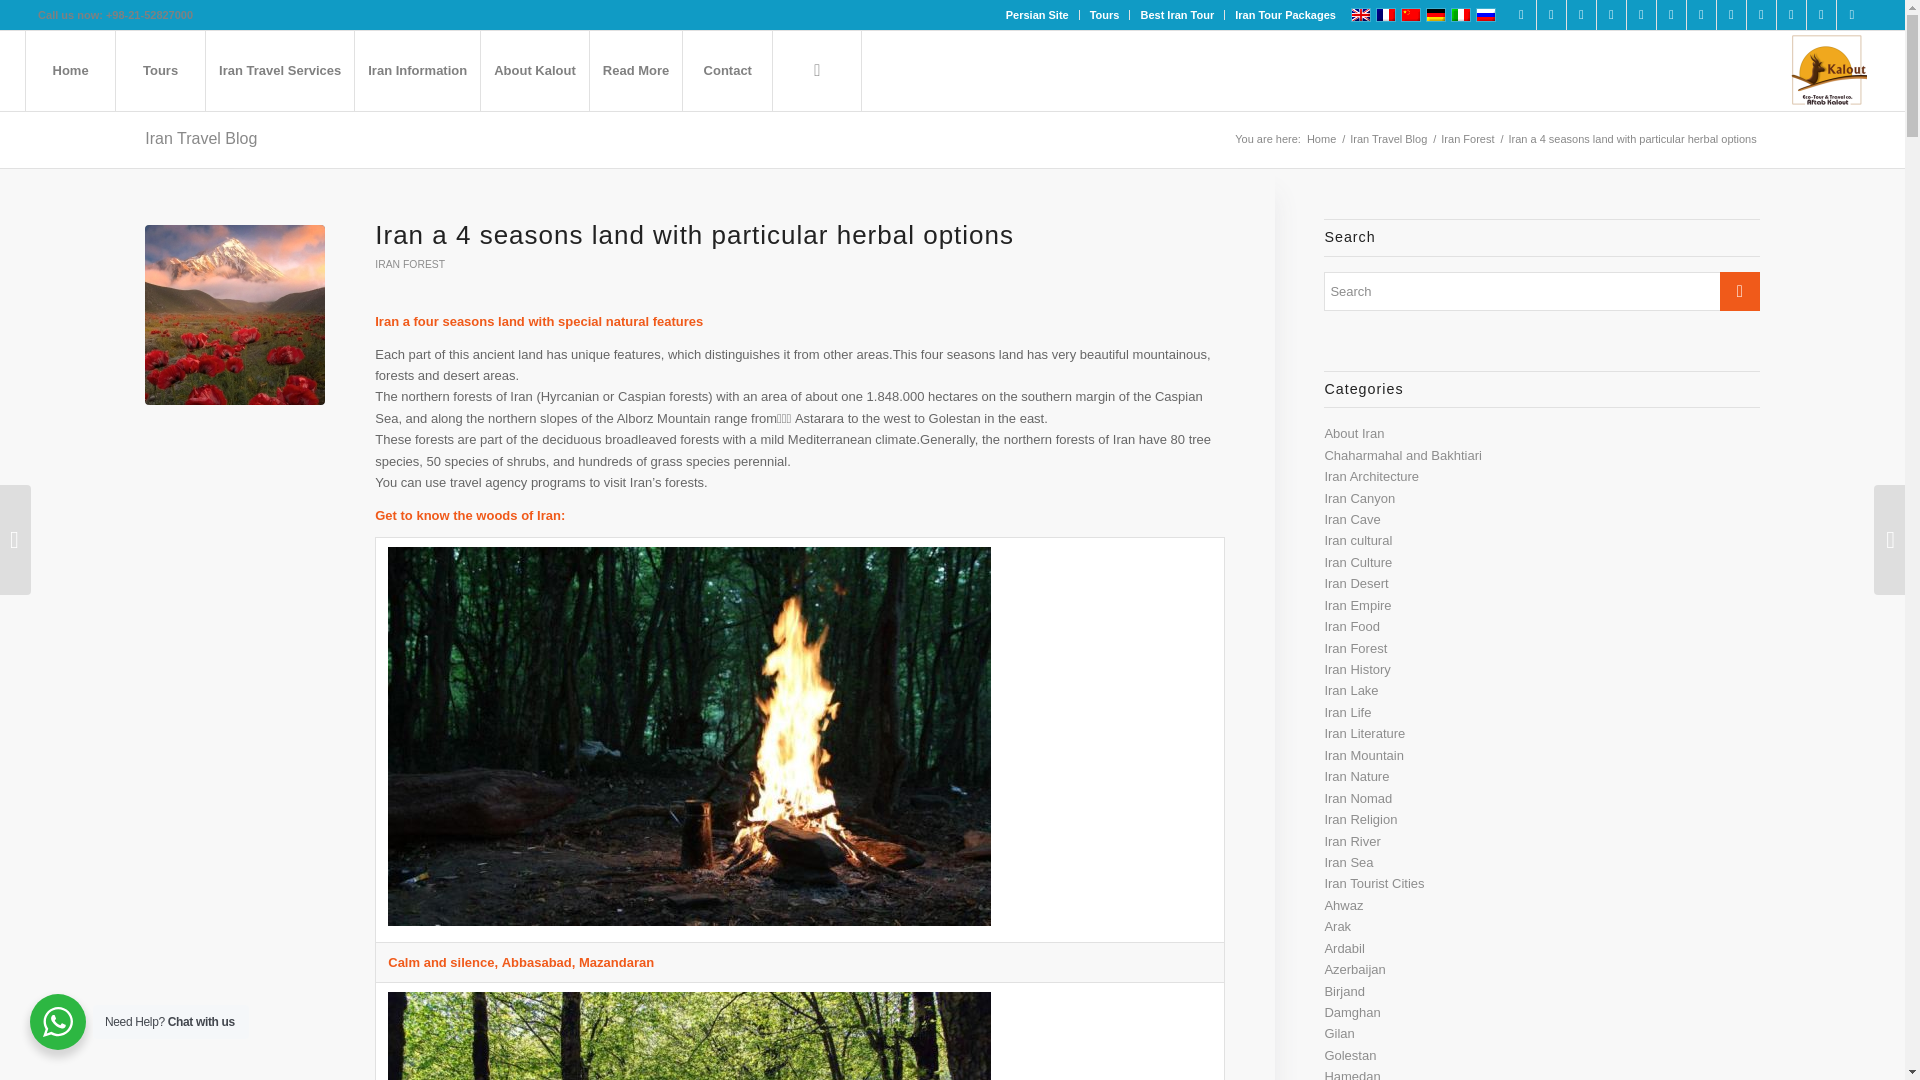 Image resolution: width=1920 pixels, height=1080 pixels. I want to click on Behance, so click(1762, 15).